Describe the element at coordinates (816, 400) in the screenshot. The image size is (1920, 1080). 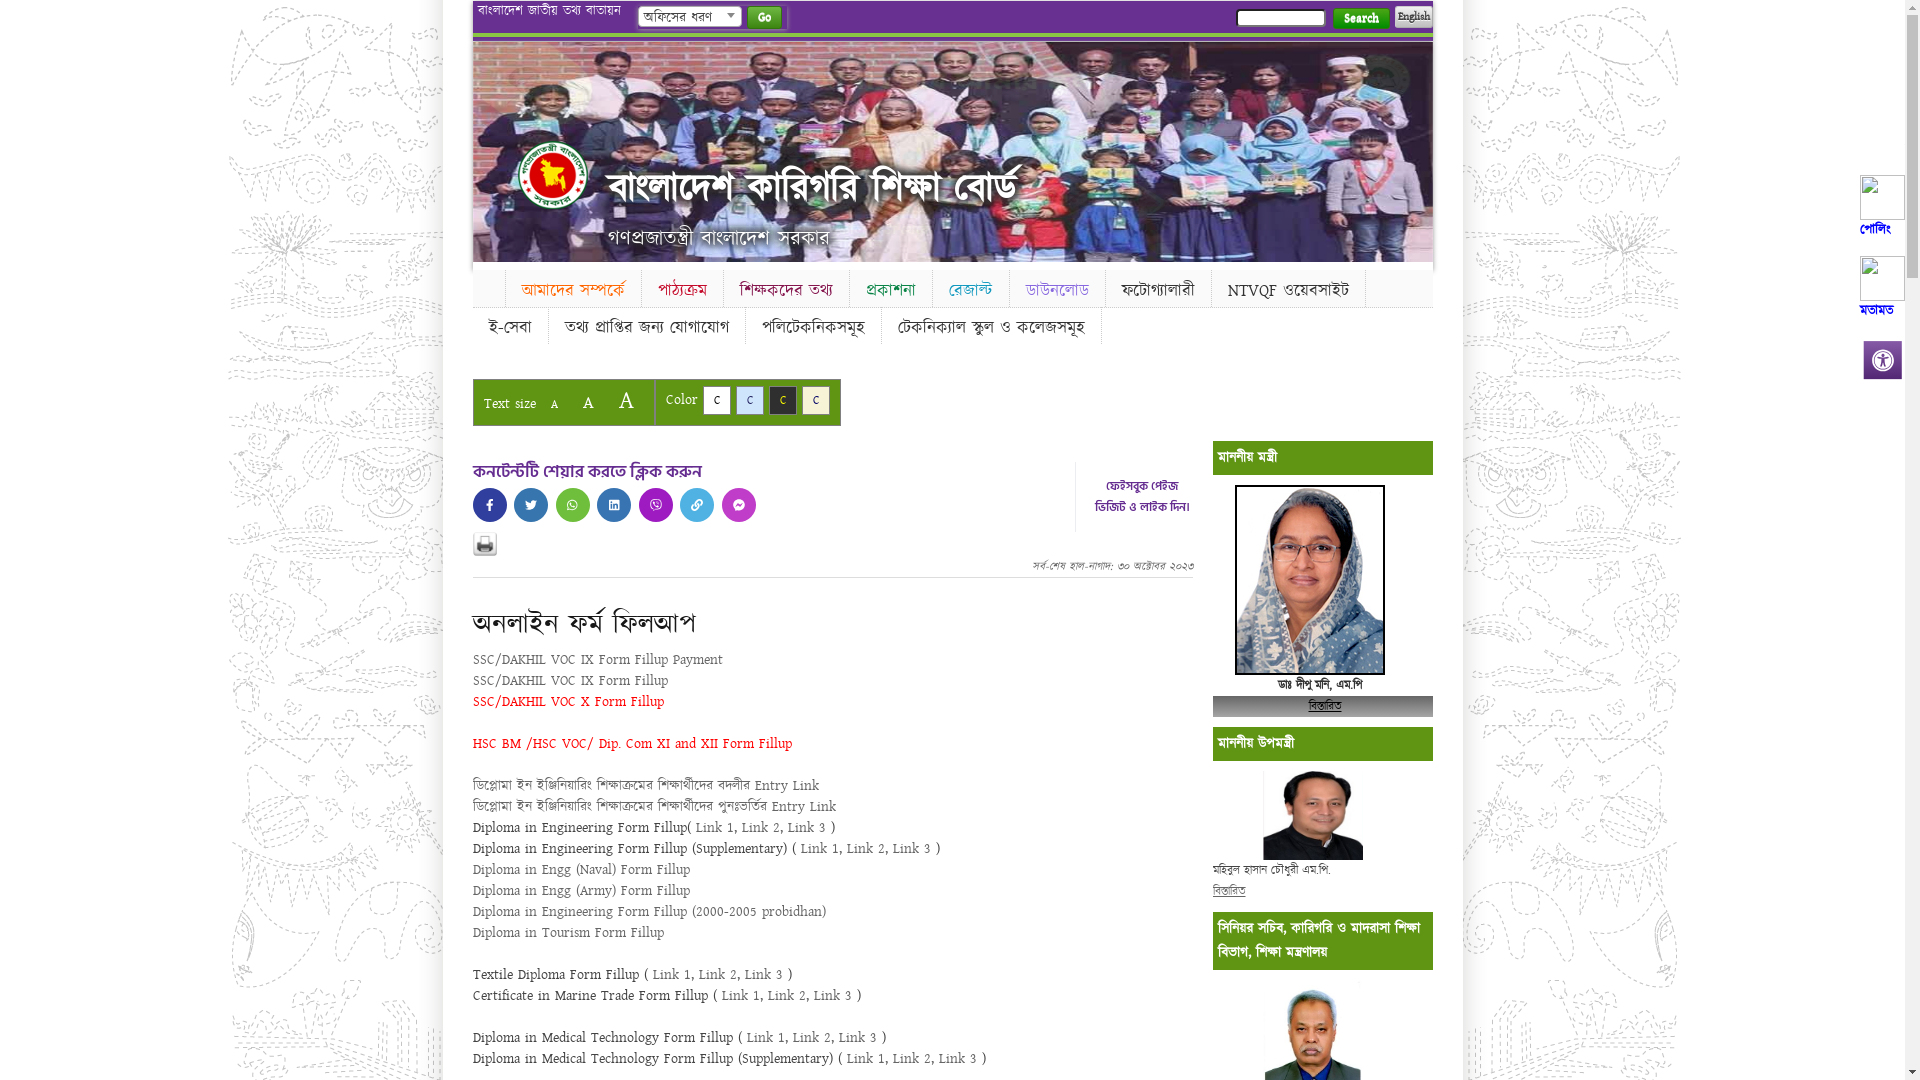
I see `C` at that location.